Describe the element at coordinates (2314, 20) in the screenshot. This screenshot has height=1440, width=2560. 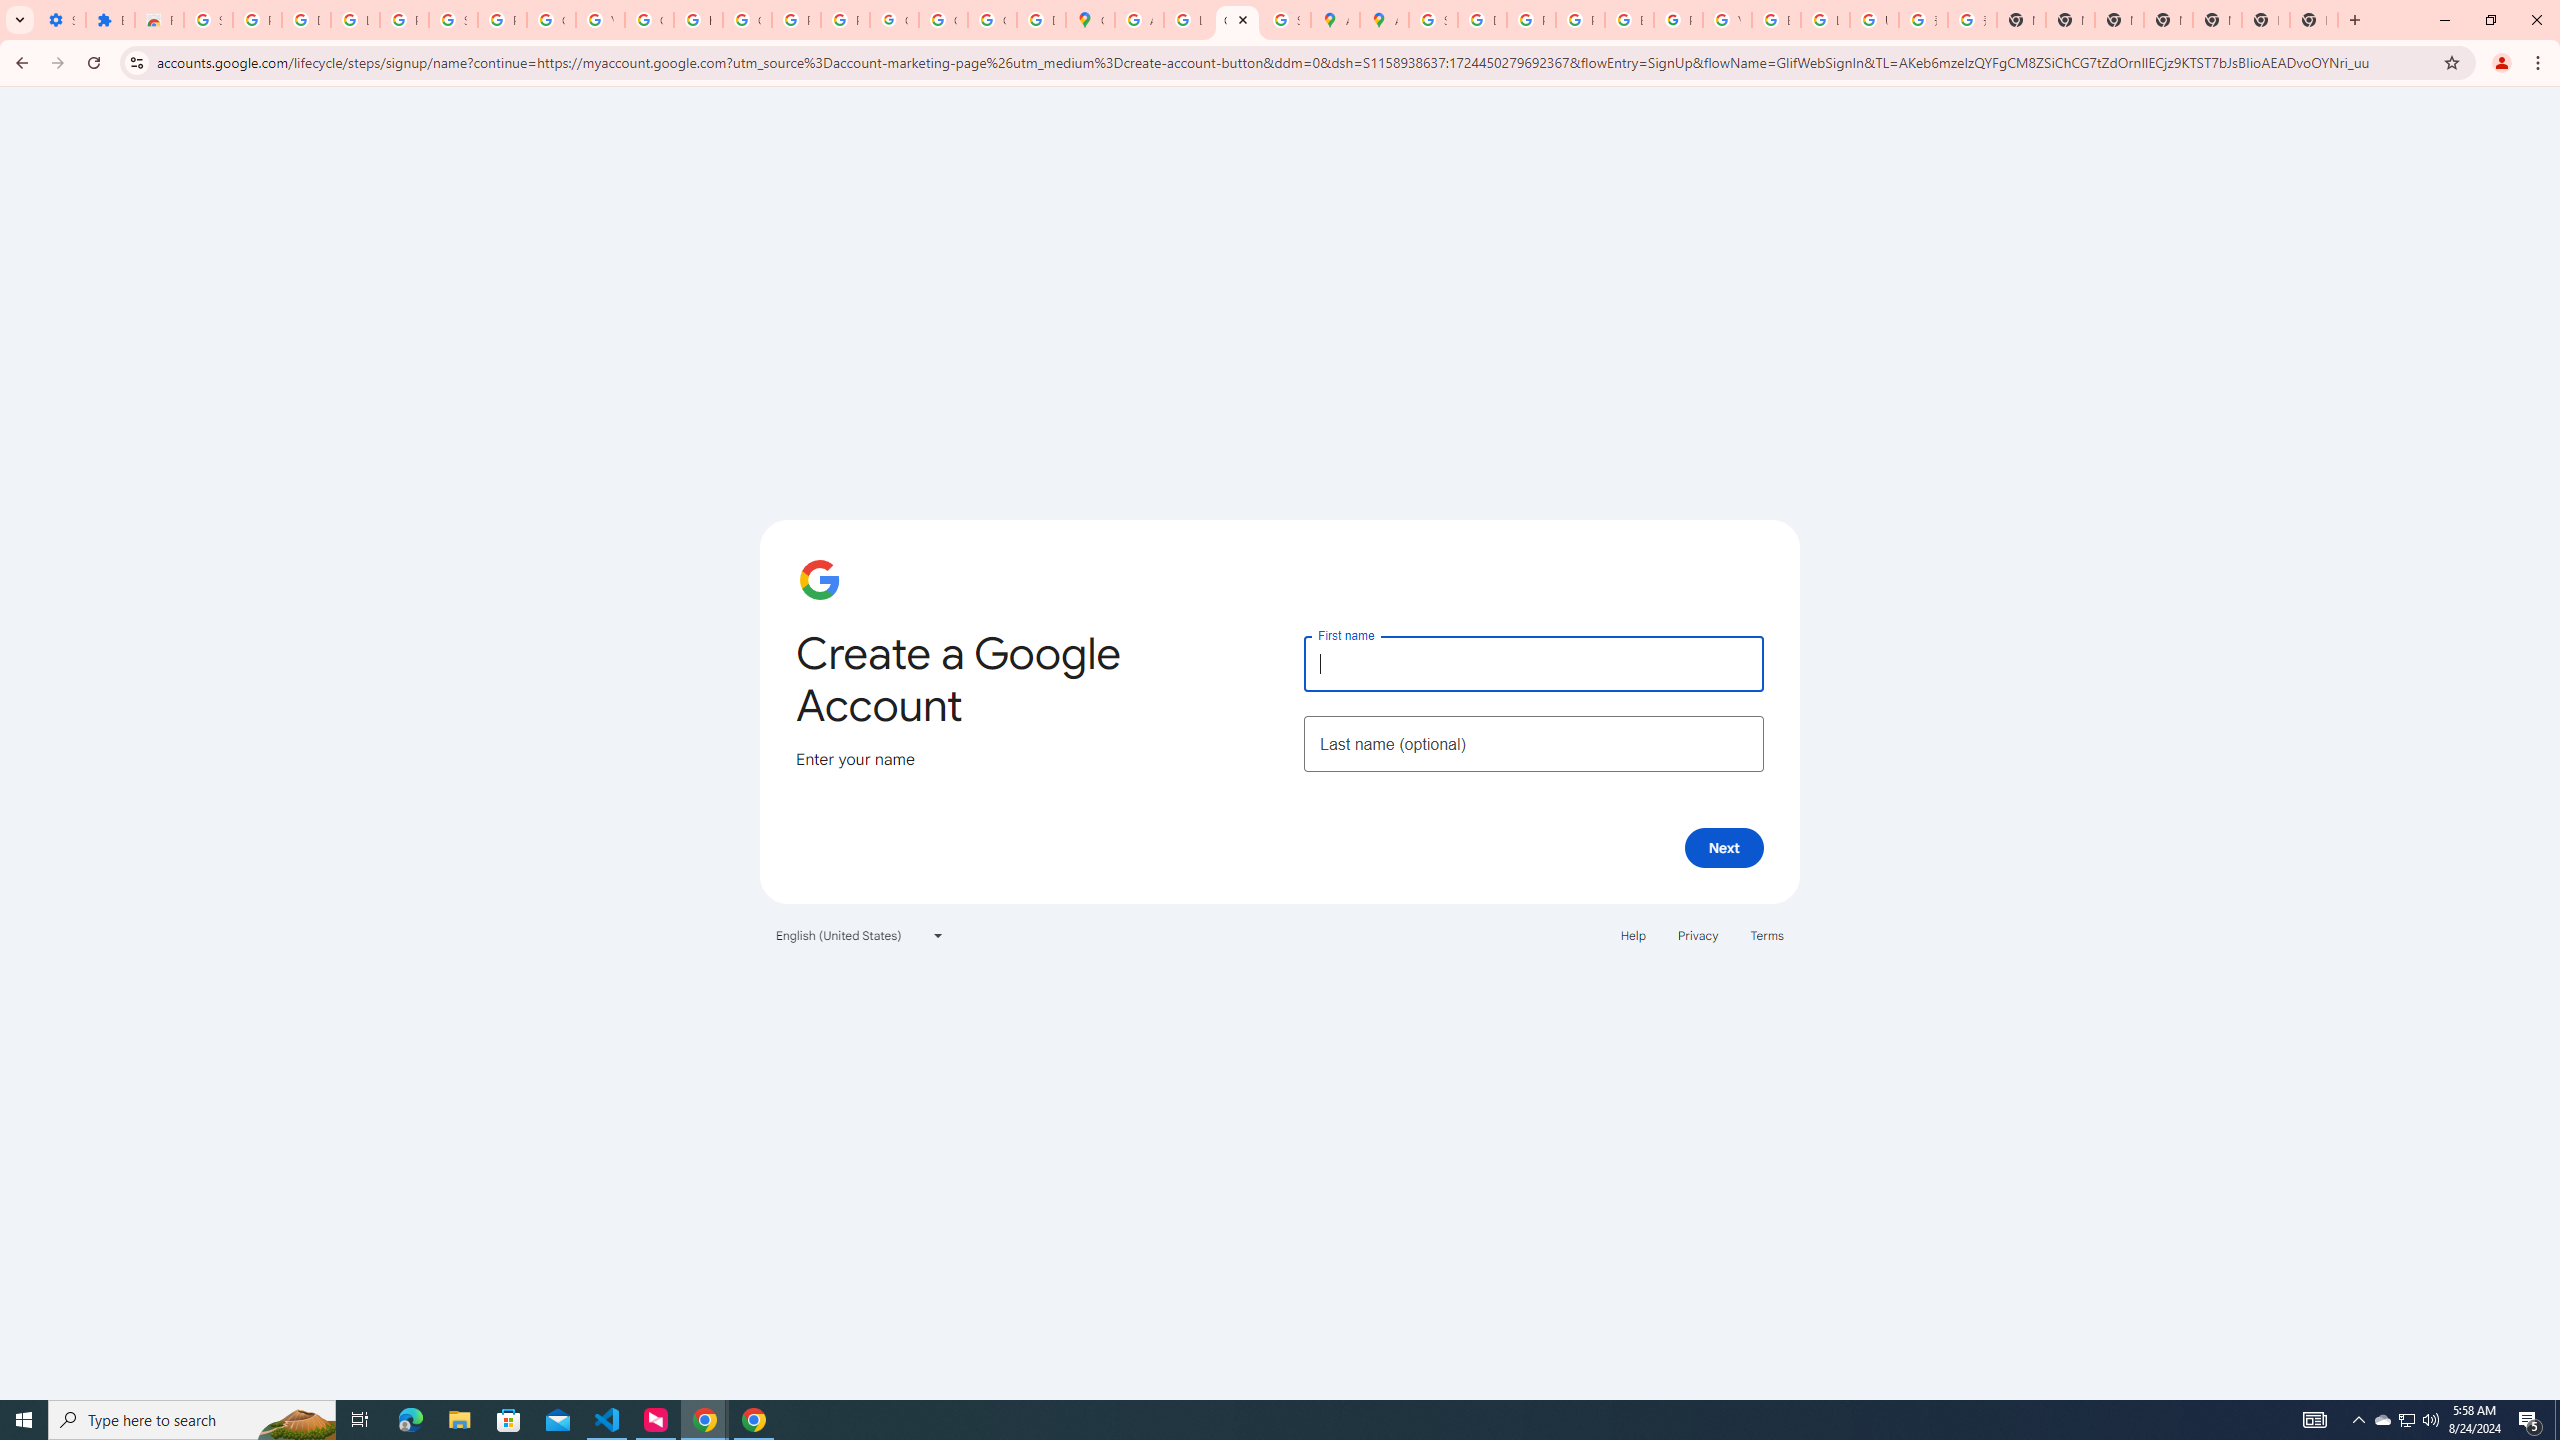
I see `New Tab` at that location.